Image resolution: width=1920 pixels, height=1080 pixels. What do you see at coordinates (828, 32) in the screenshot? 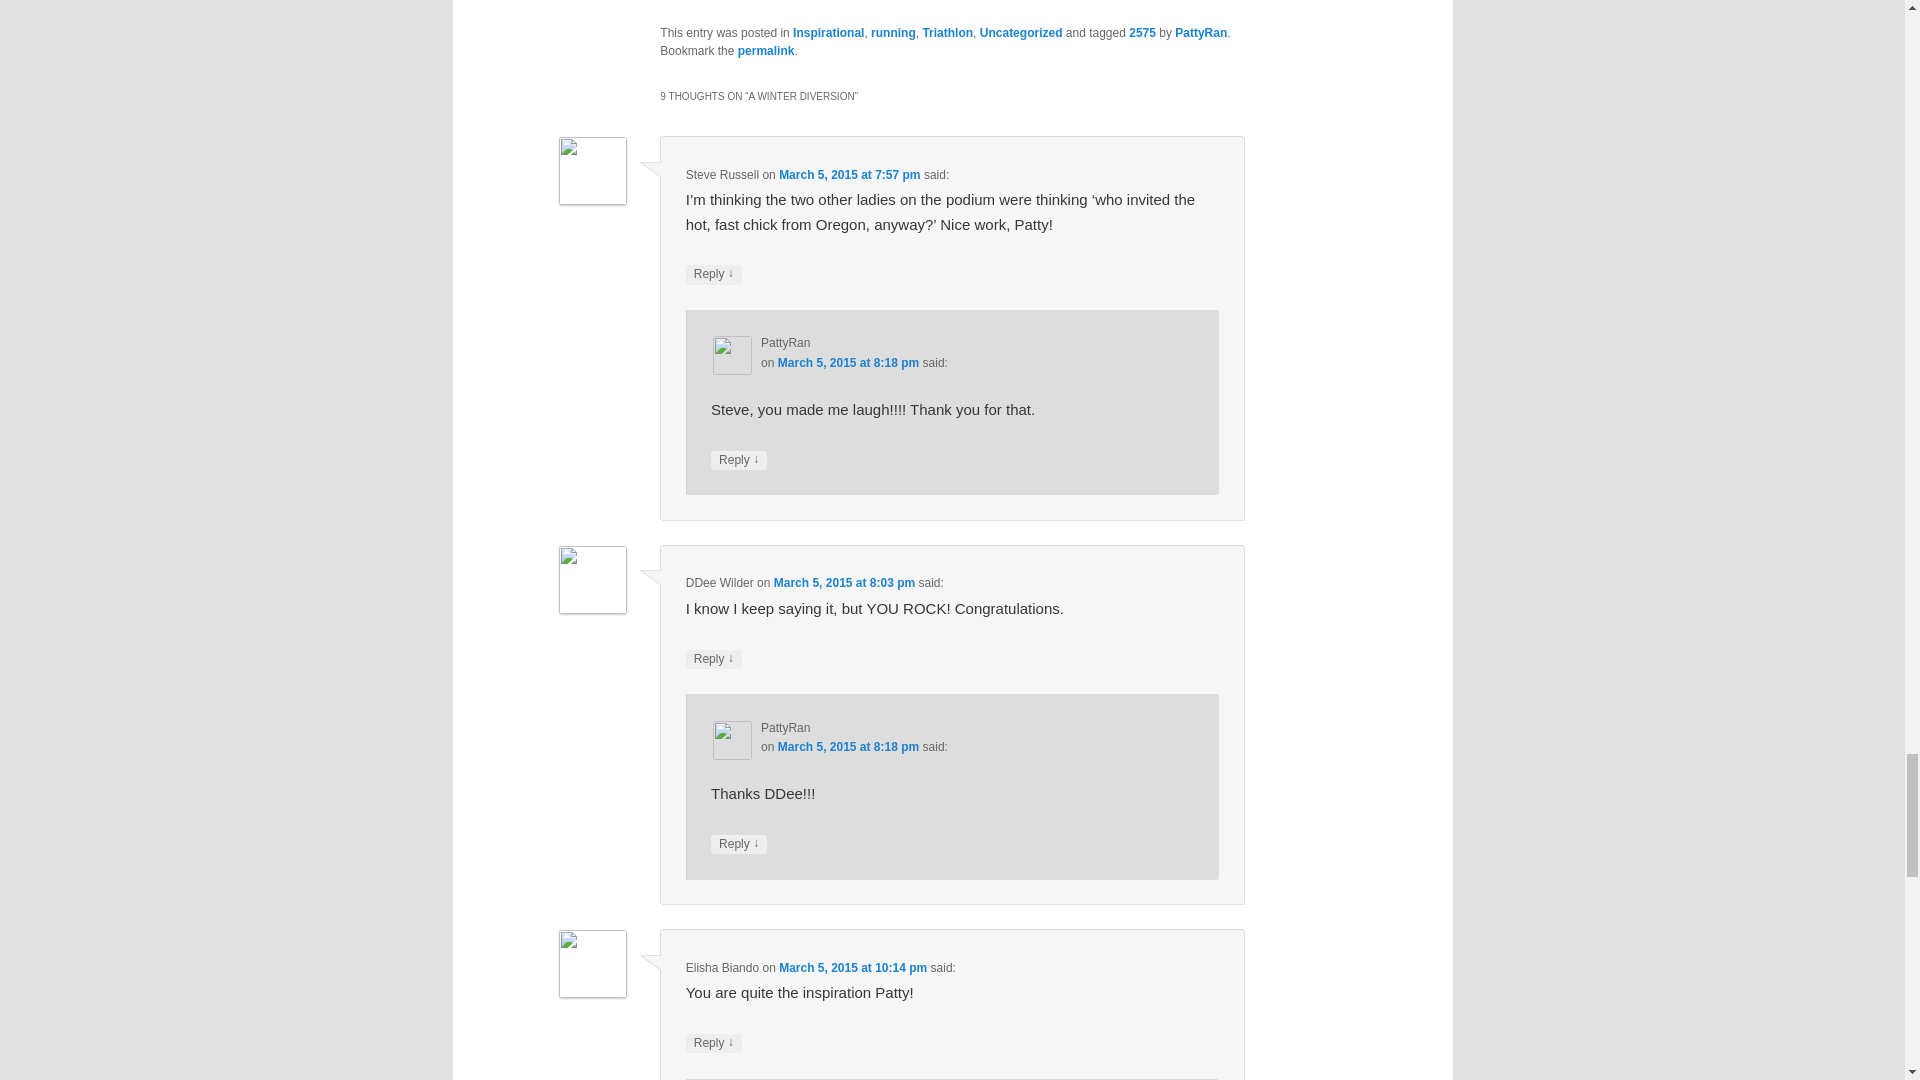
I see `Inspirational` at bounding box center [828, 32].